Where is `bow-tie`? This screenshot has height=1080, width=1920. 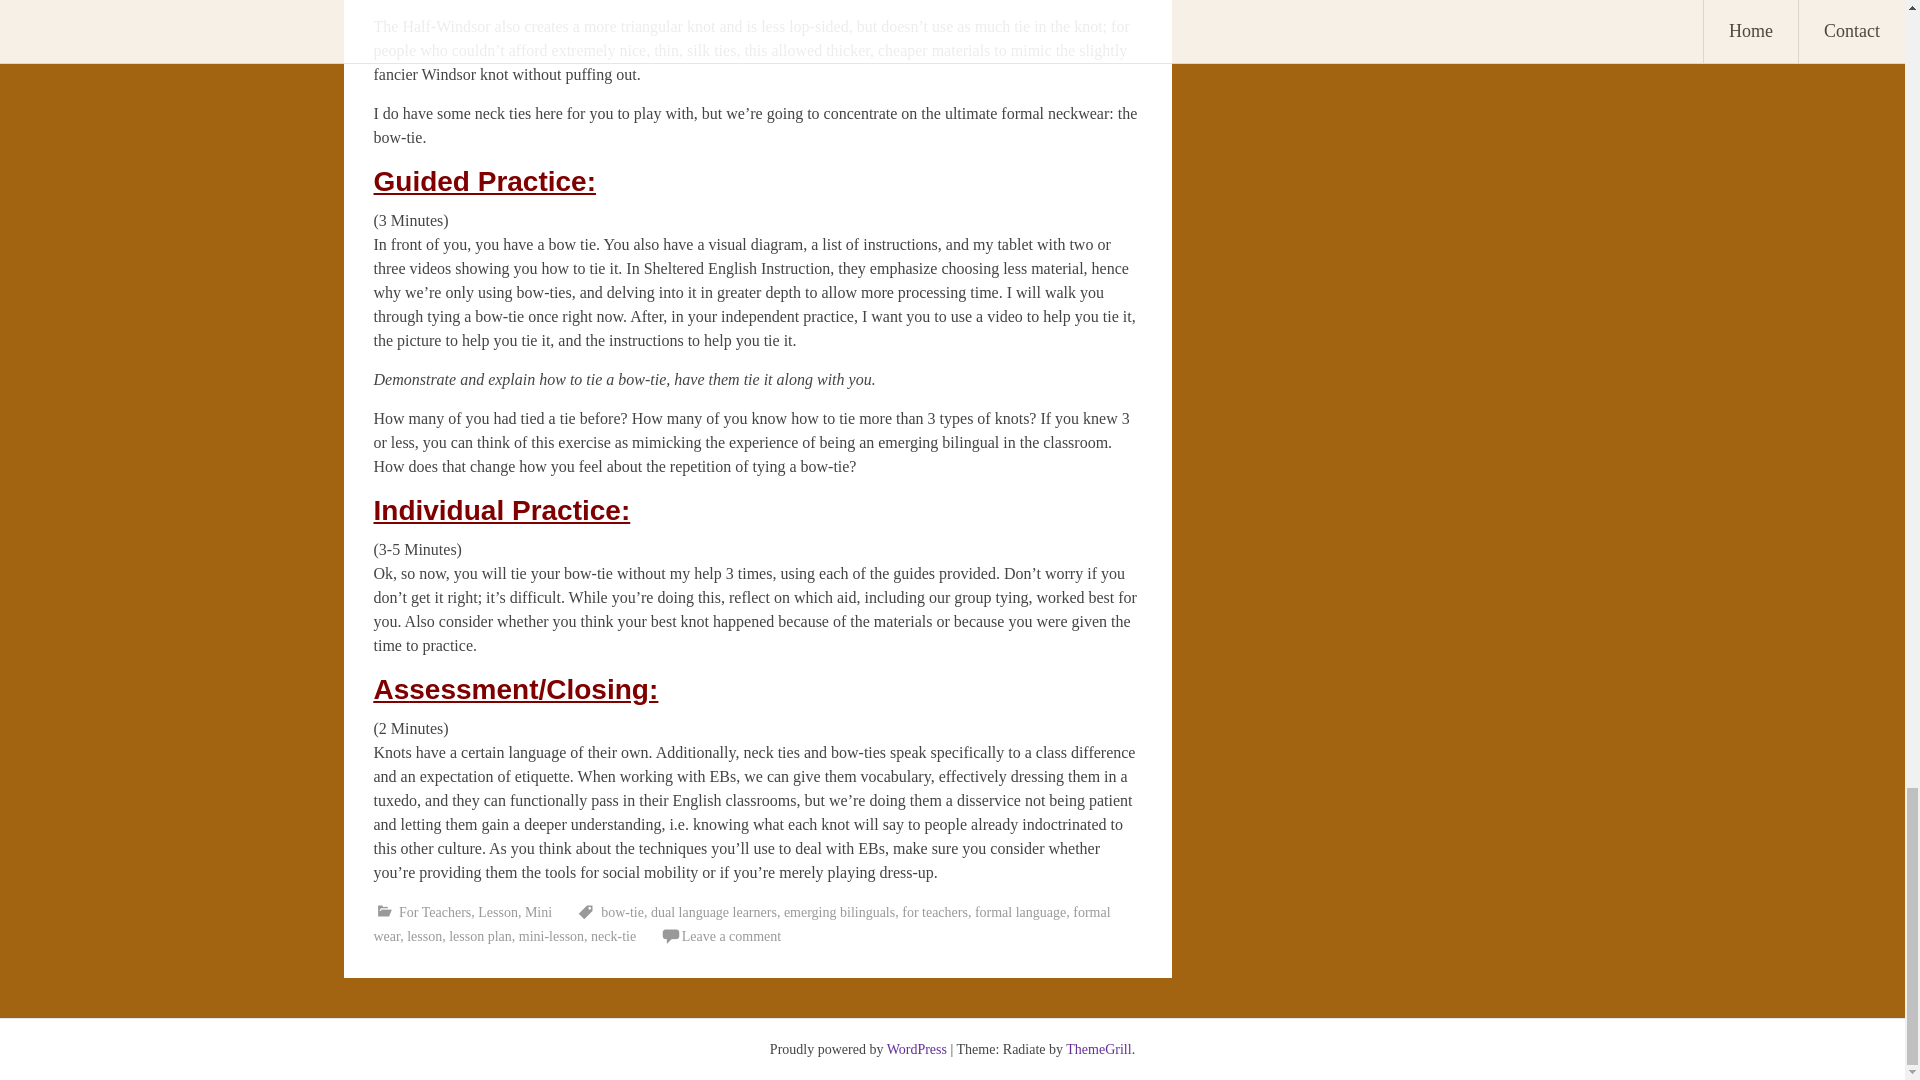
bow-tie is located at coordinates (622, 912).